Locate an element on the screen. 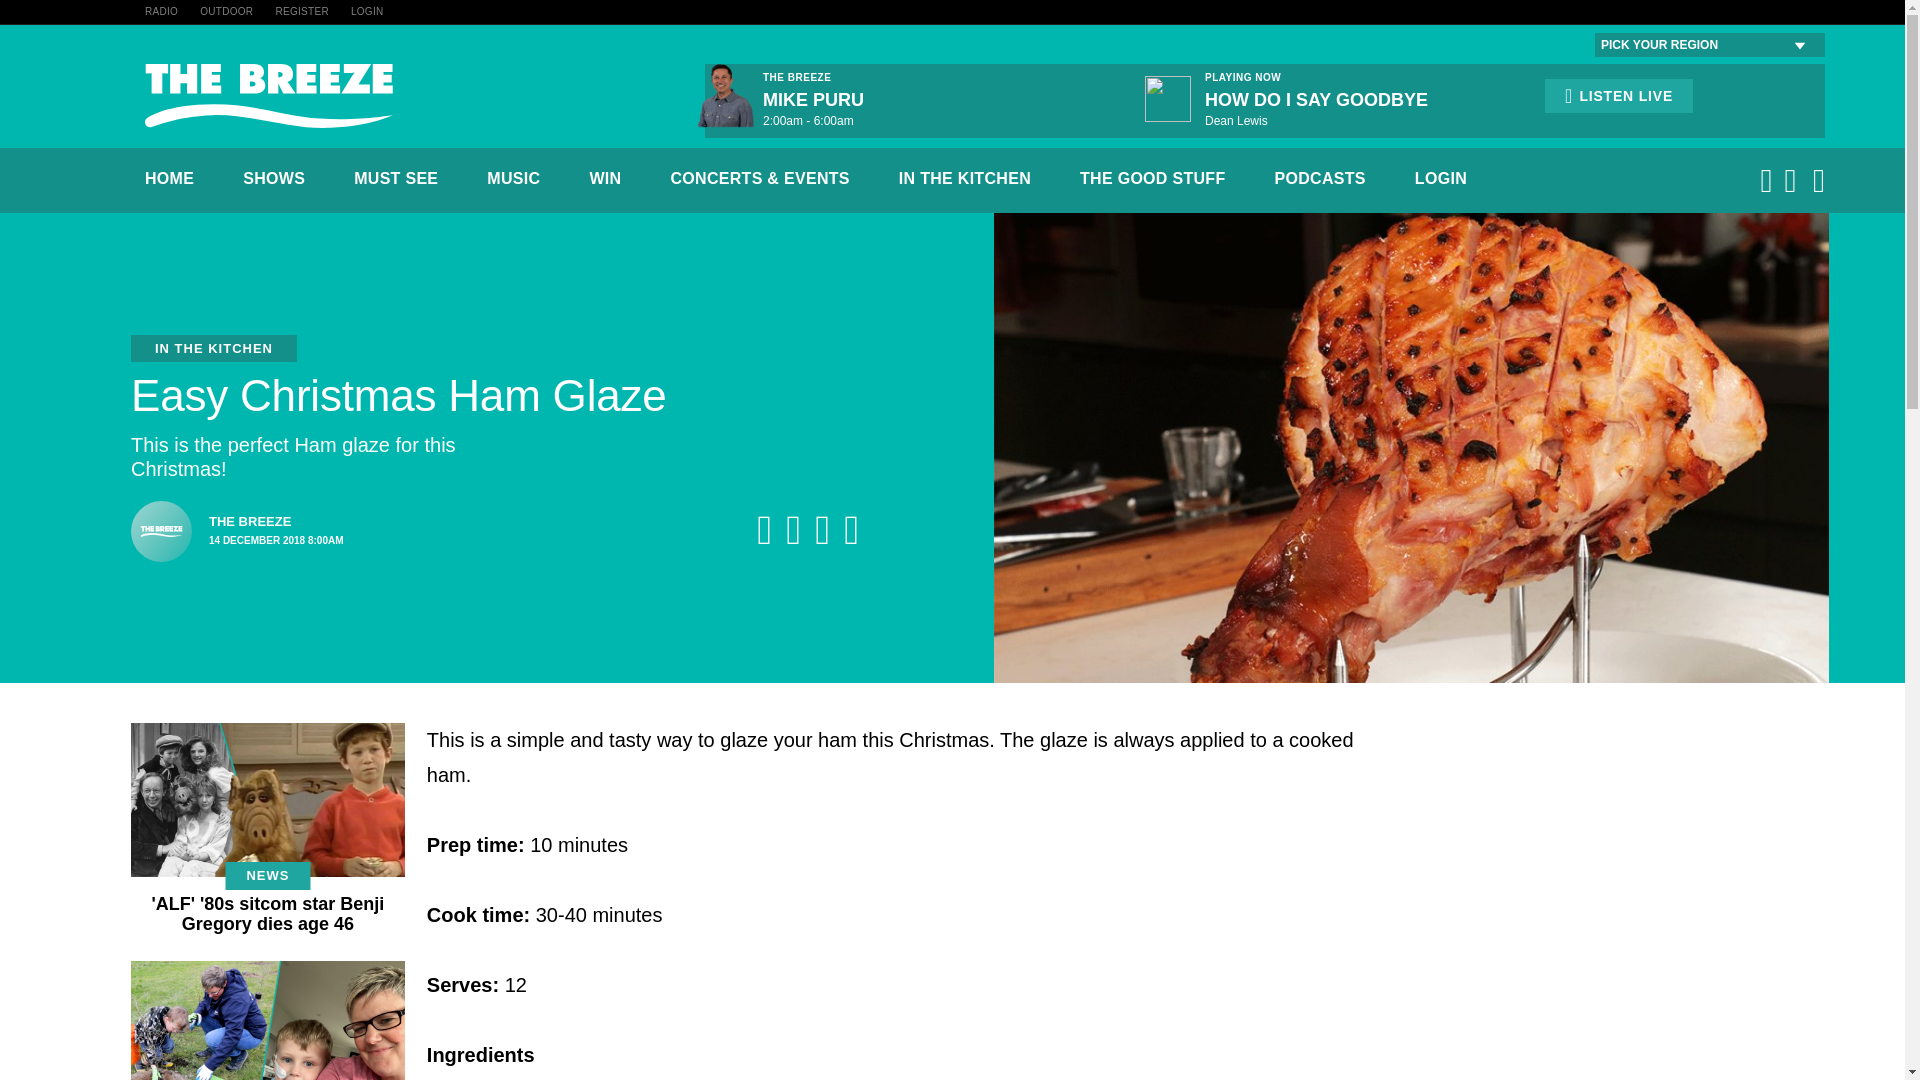  WIN is located at coordinates (604, 178).